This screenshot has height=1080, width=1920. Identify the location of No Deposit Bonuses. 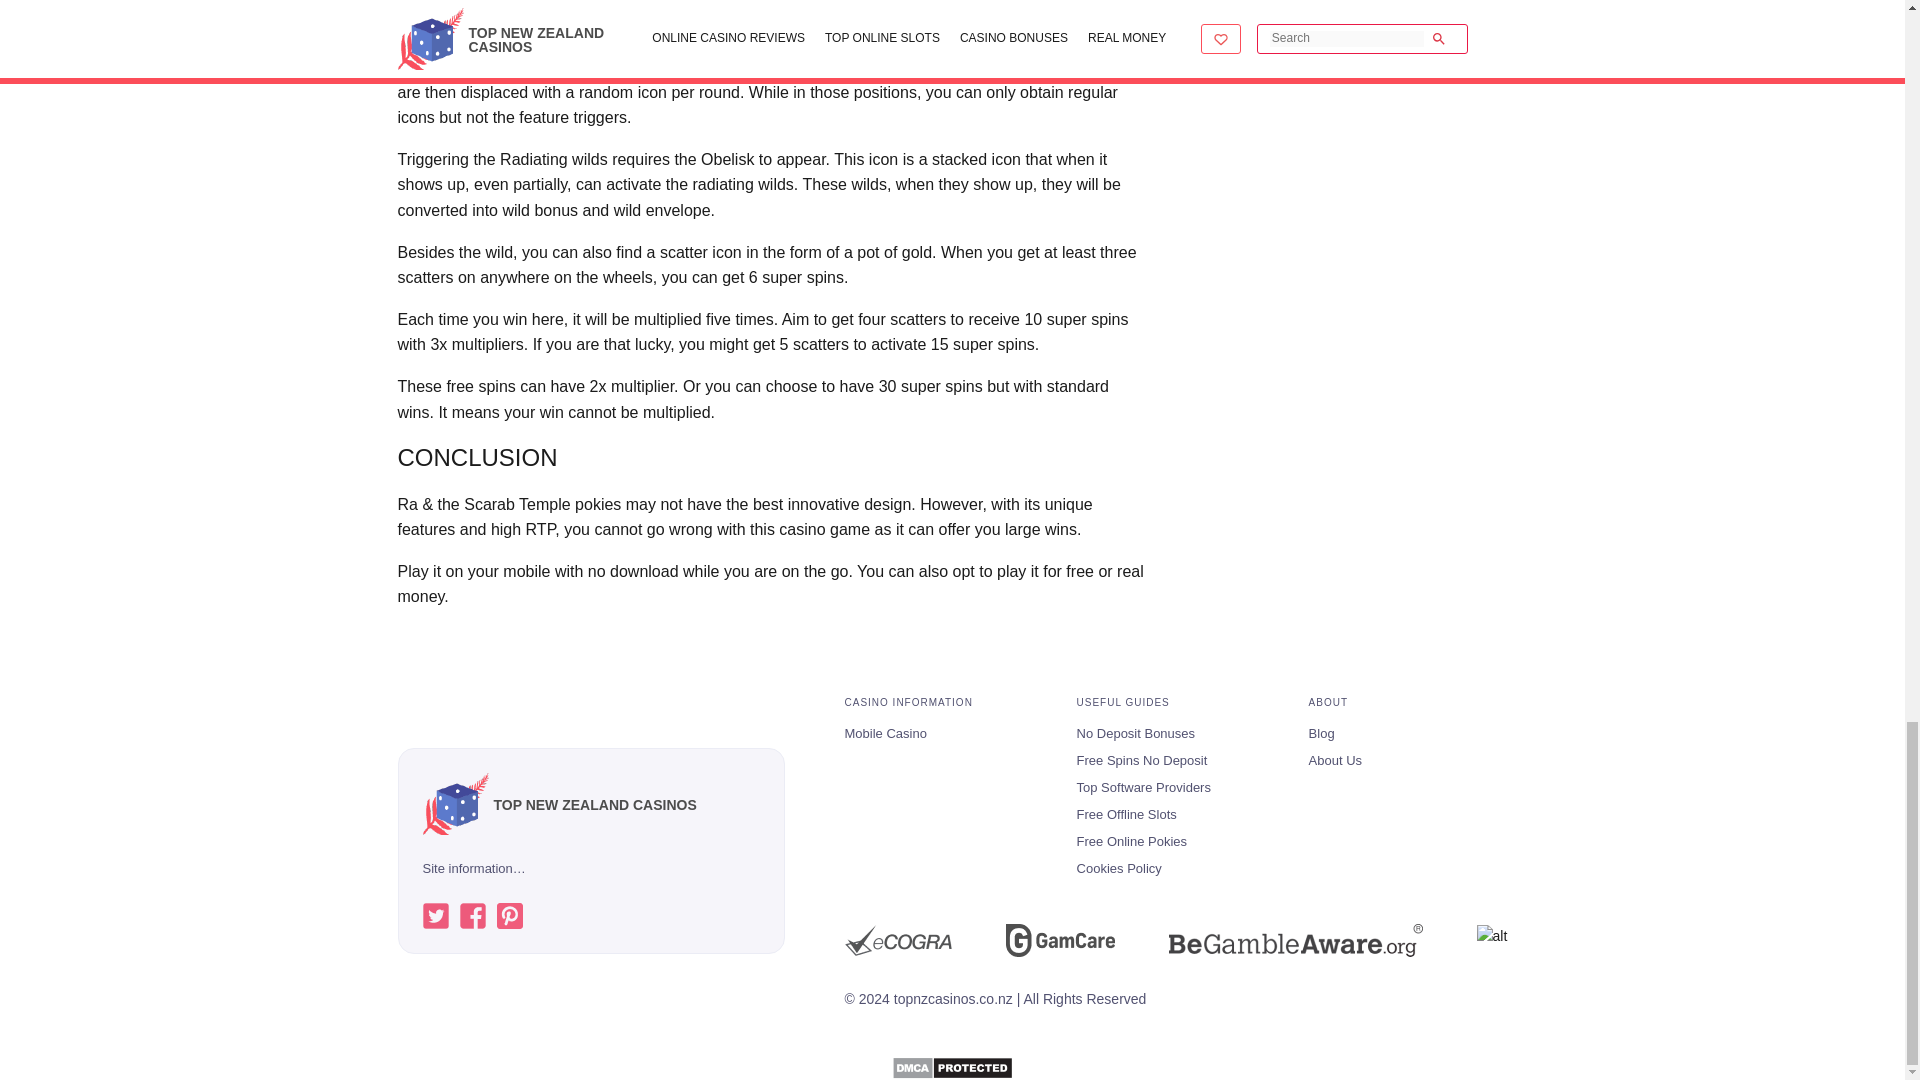
(1136, 736).